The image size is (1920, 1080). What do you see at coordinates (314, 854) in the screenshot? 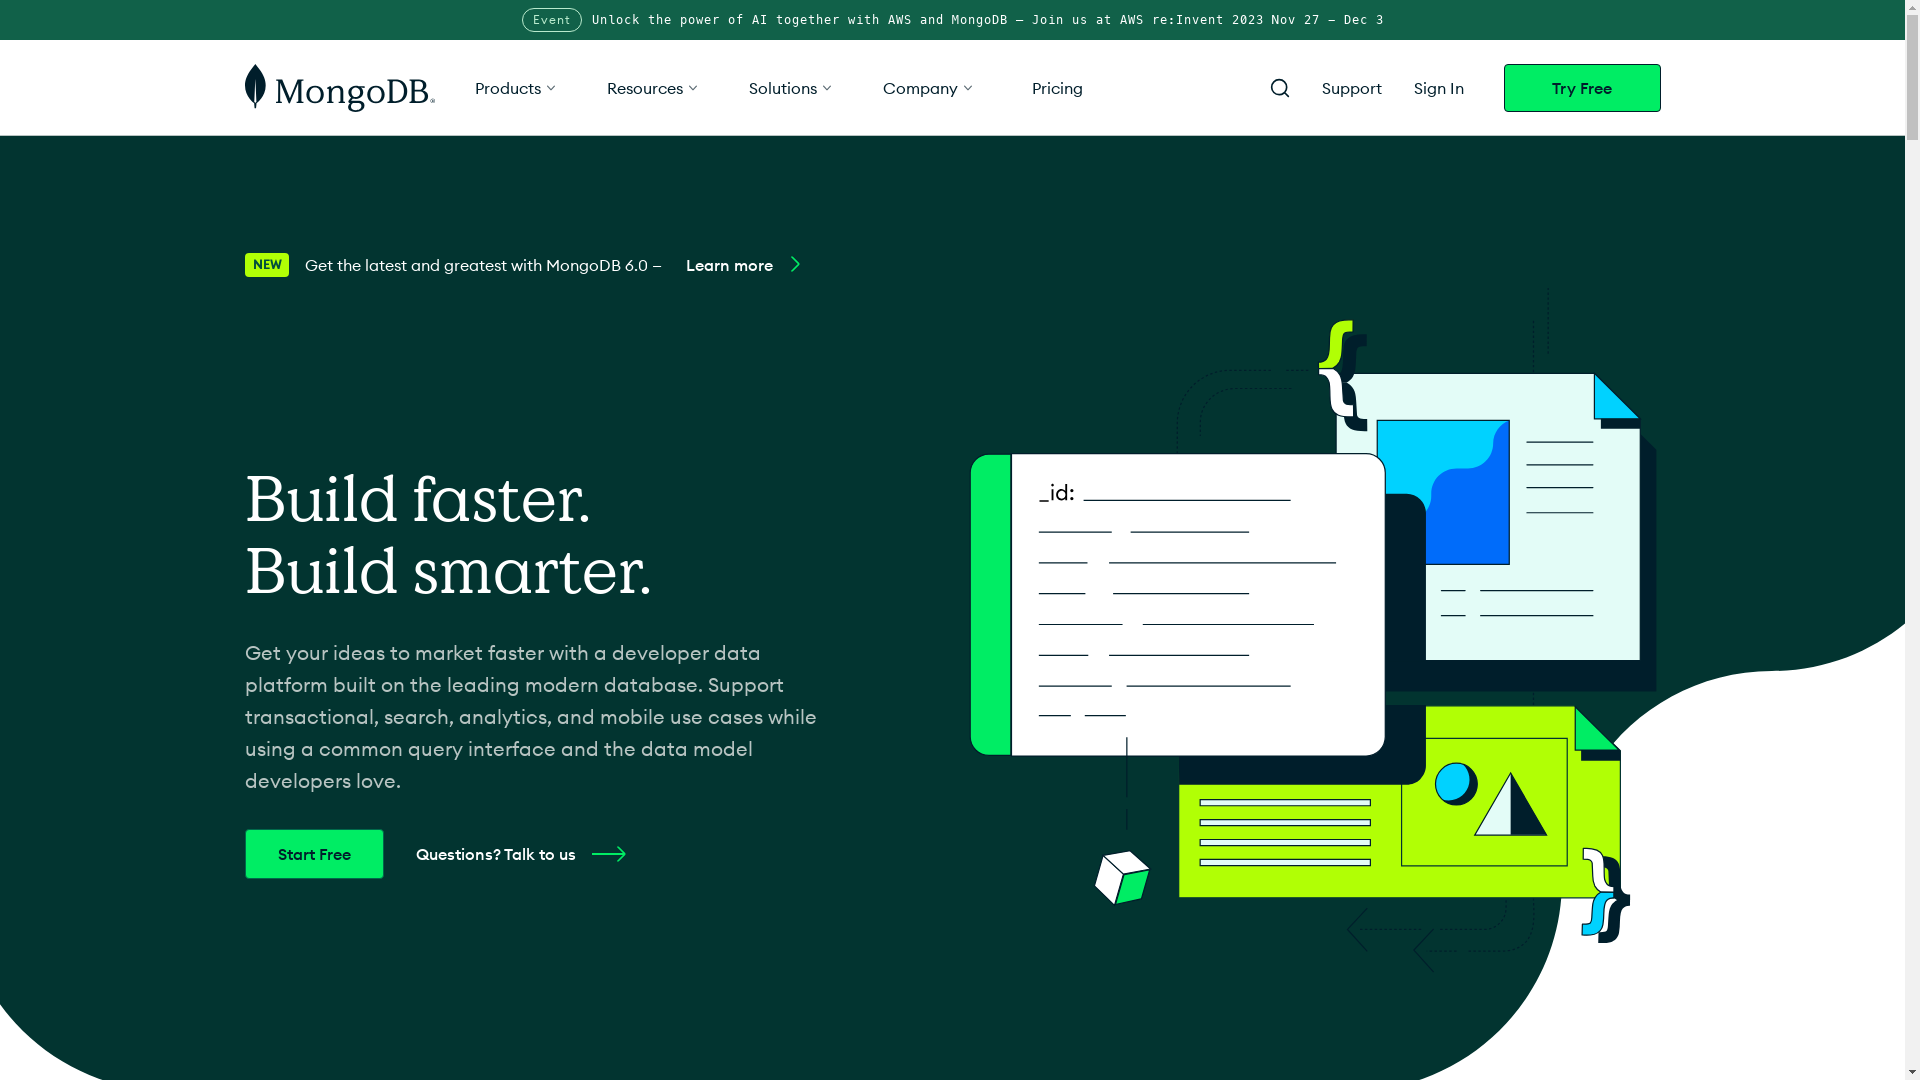
I see `Start Free` at bounding box center [314, 854].